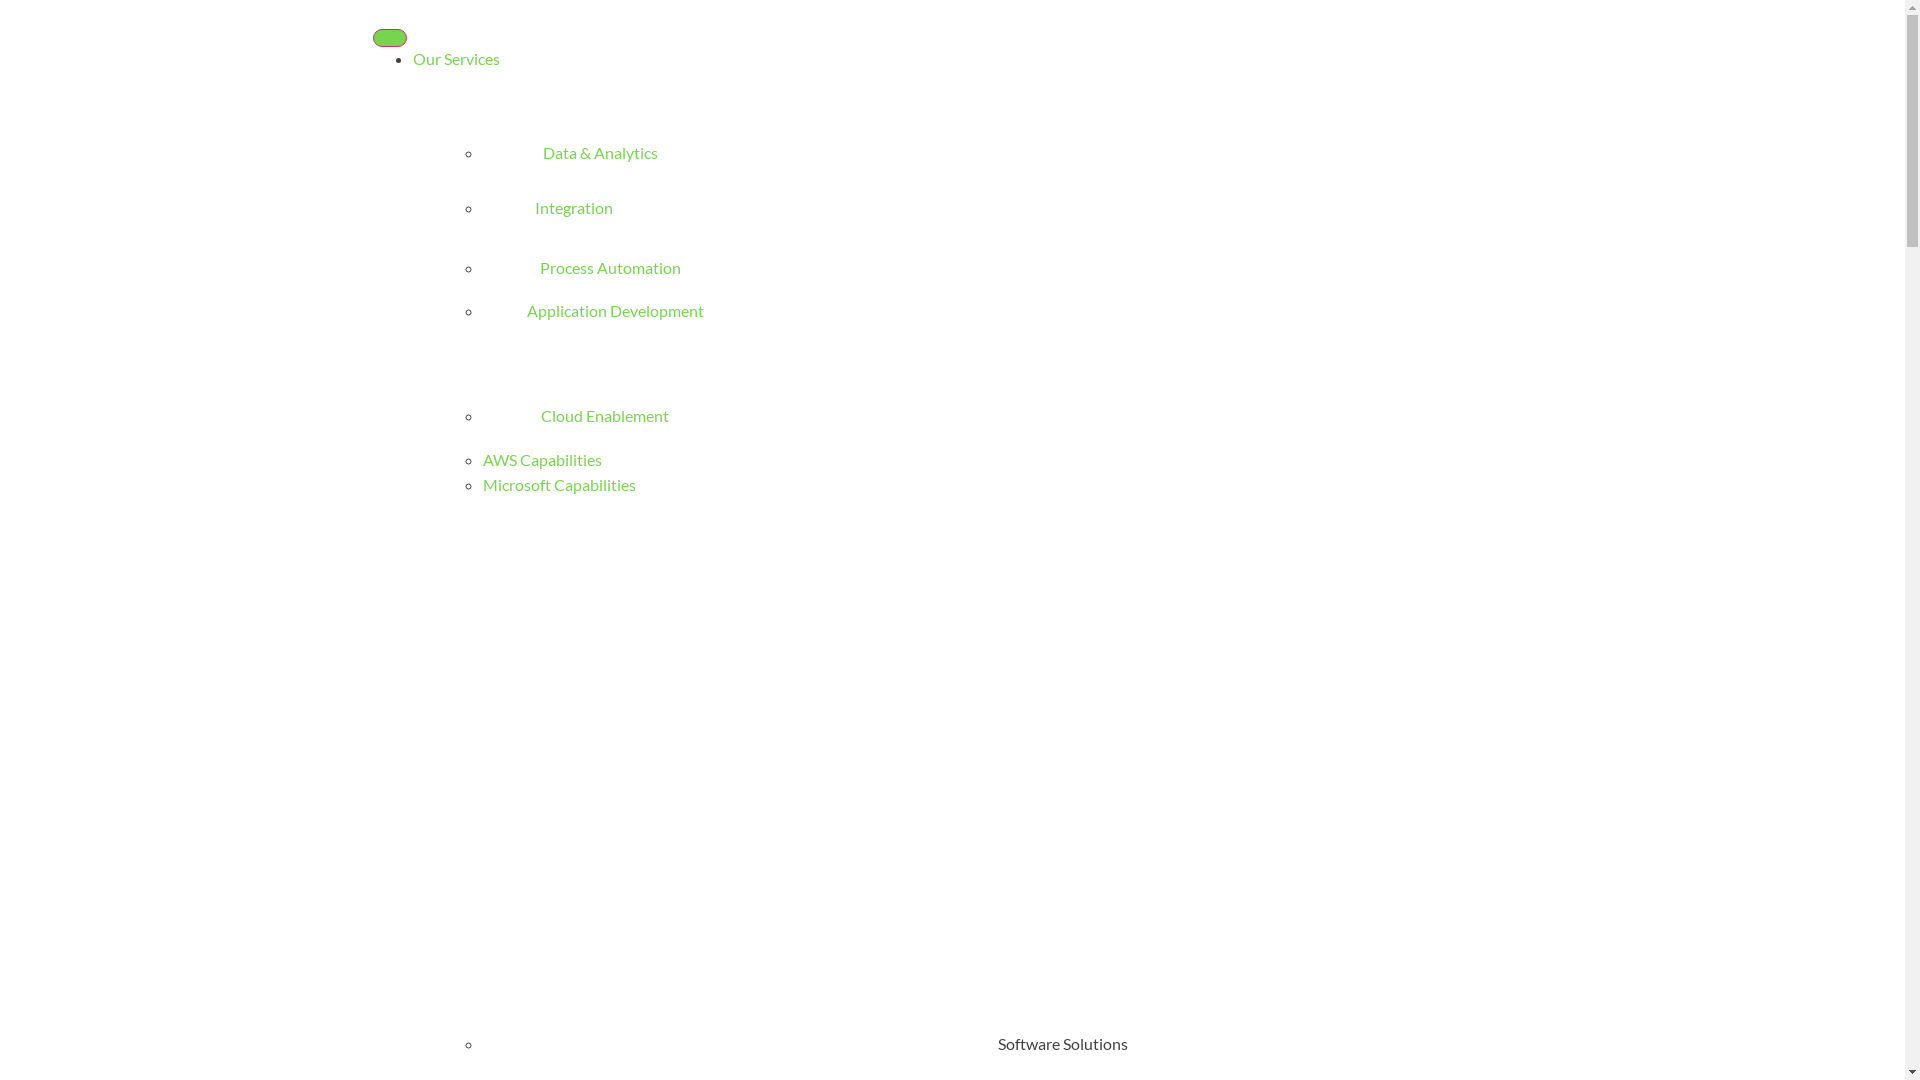 The image size is (1920, 1080). I want to click on Integration, so click(547, 208).